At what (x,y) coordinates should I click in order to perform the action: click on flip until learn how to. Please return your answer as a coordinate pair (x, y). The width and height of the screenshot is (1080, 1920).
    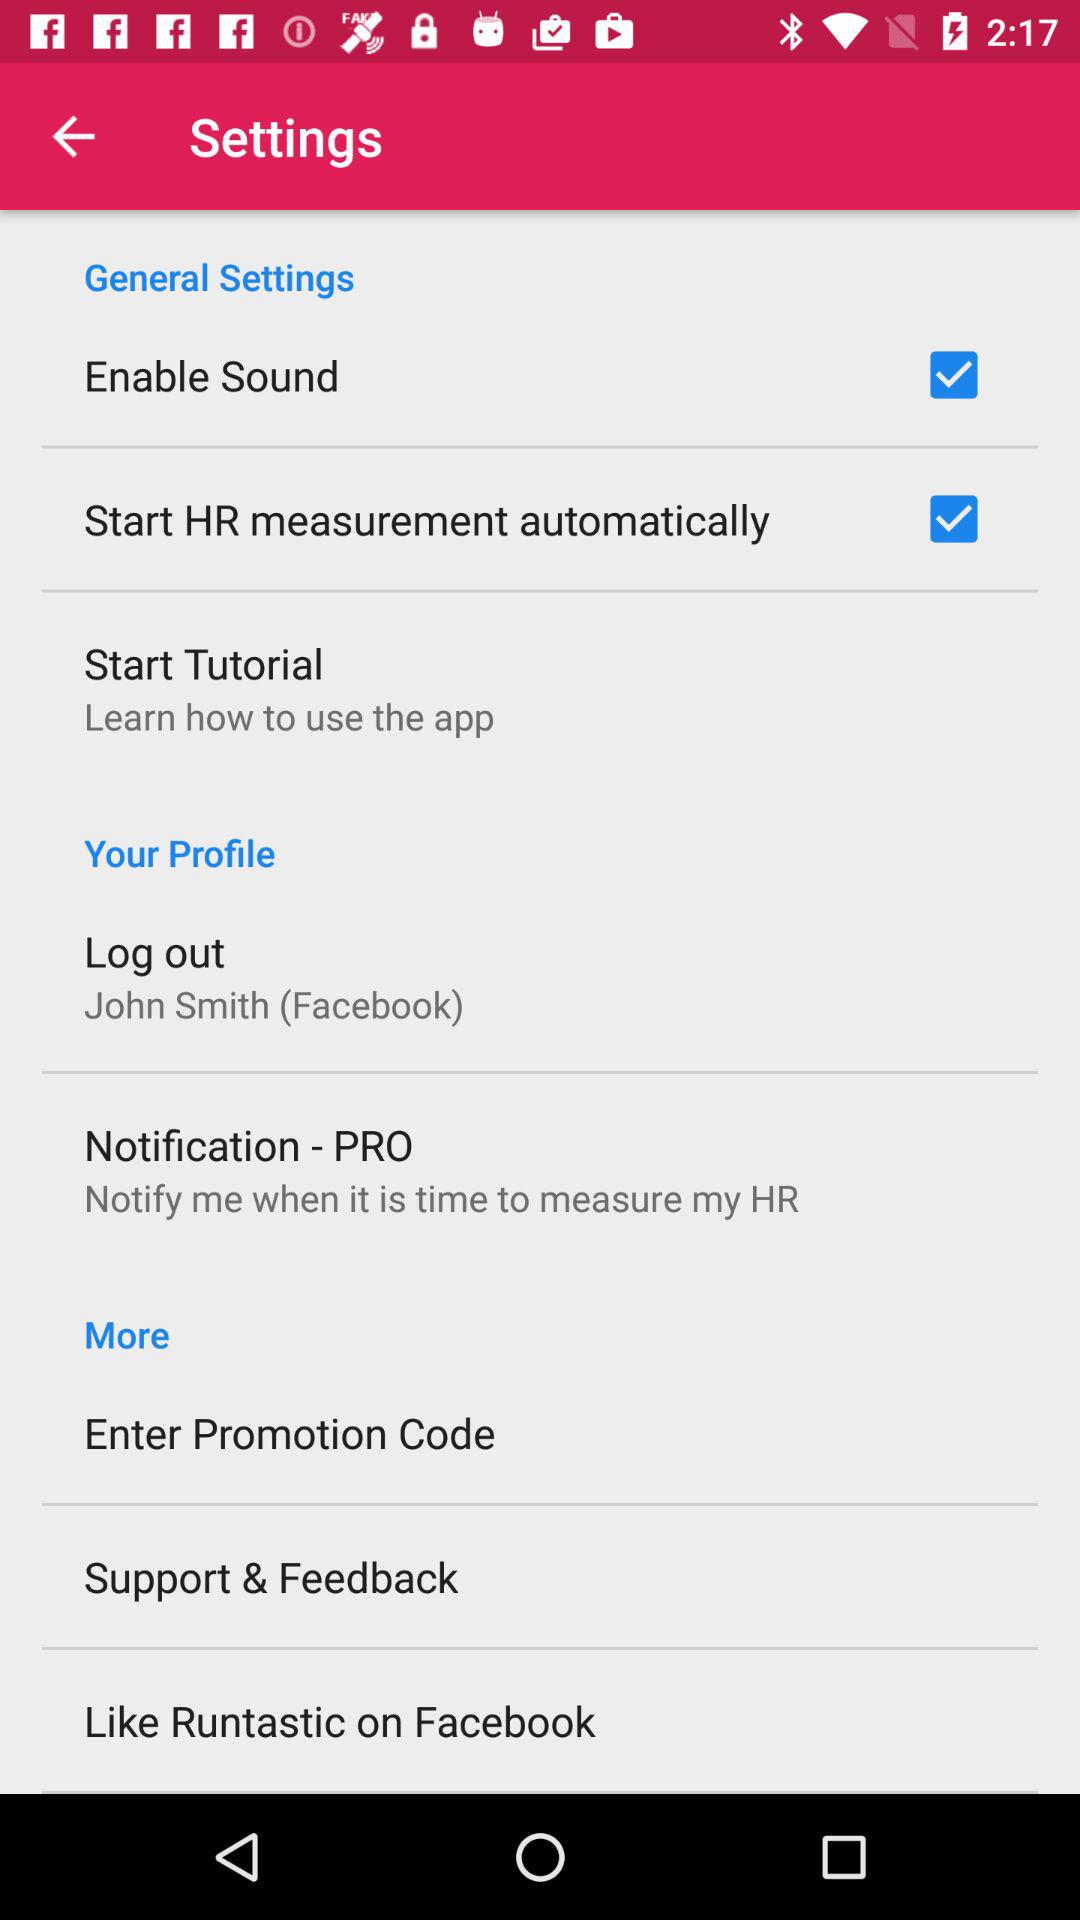
    Looking at the image, I should click on (289, 716).